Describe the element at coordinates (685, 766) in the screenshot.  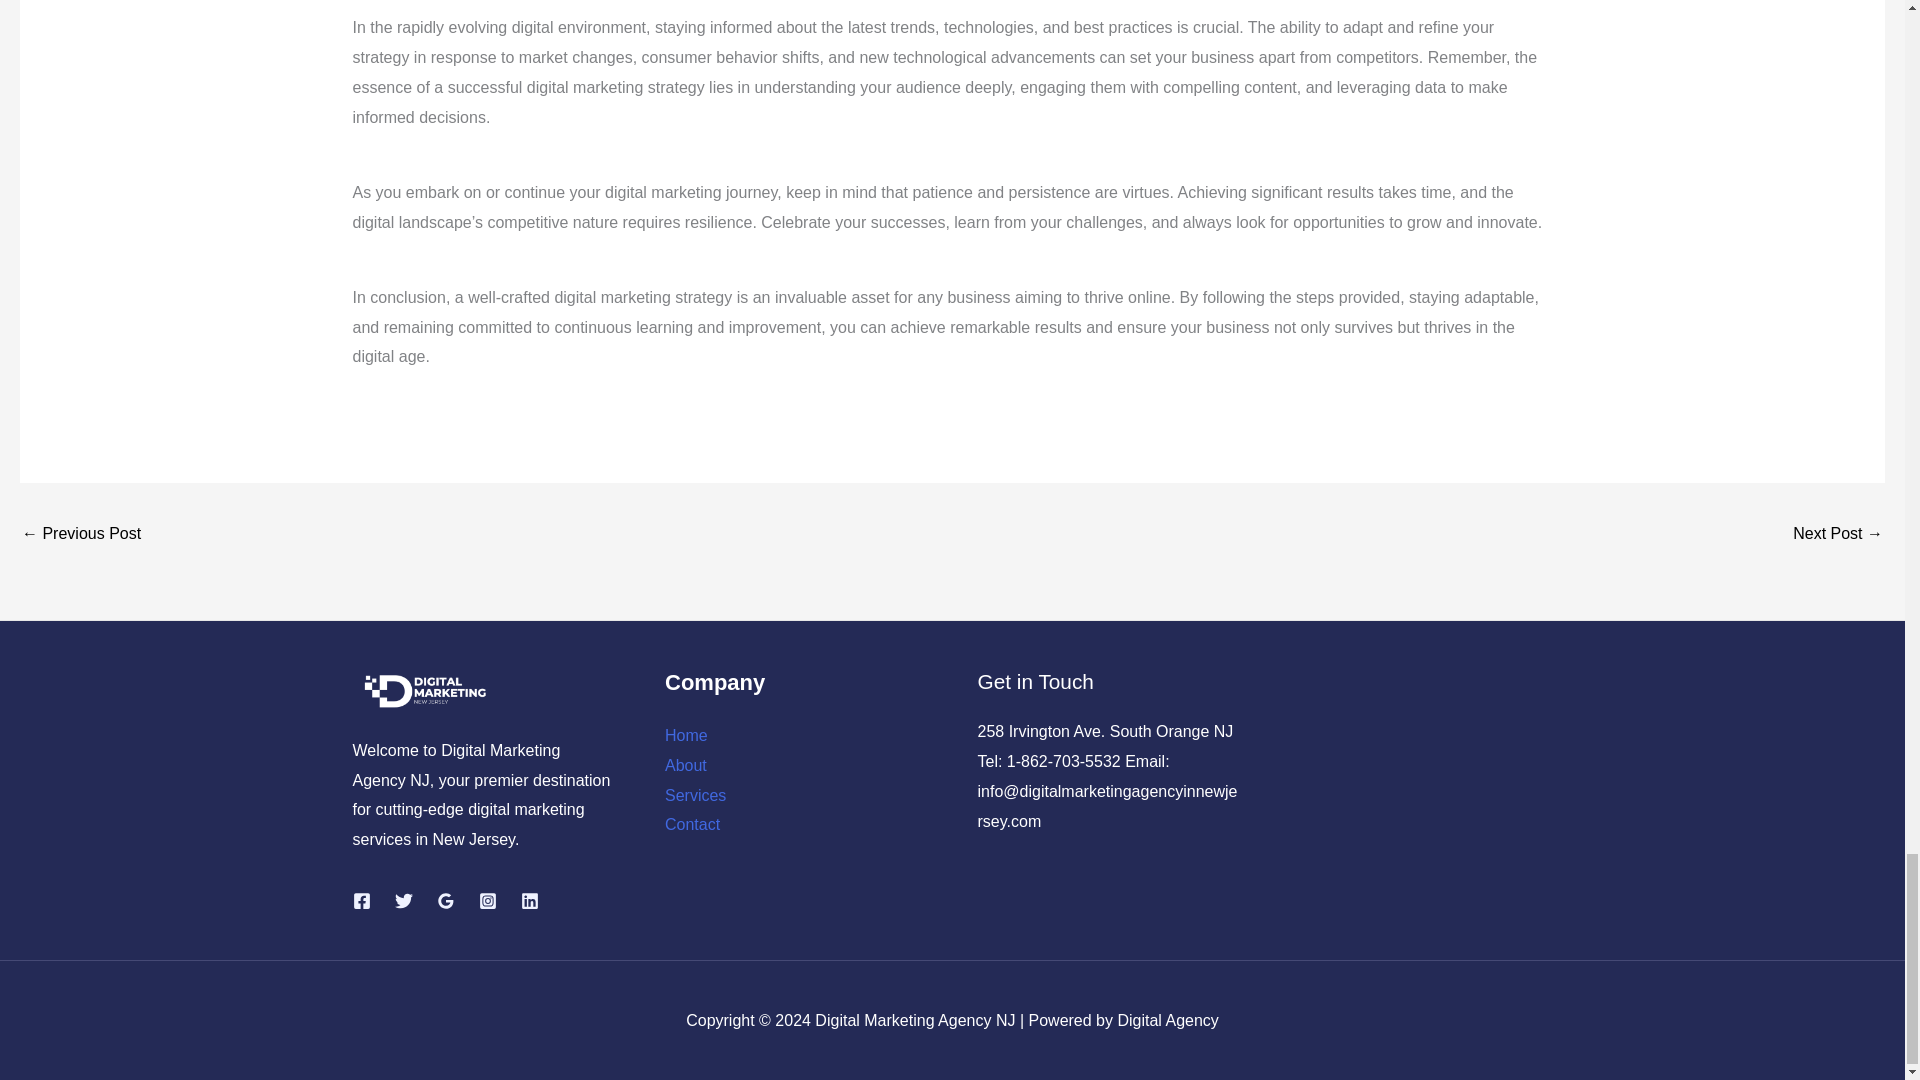
I see `About` at that location.